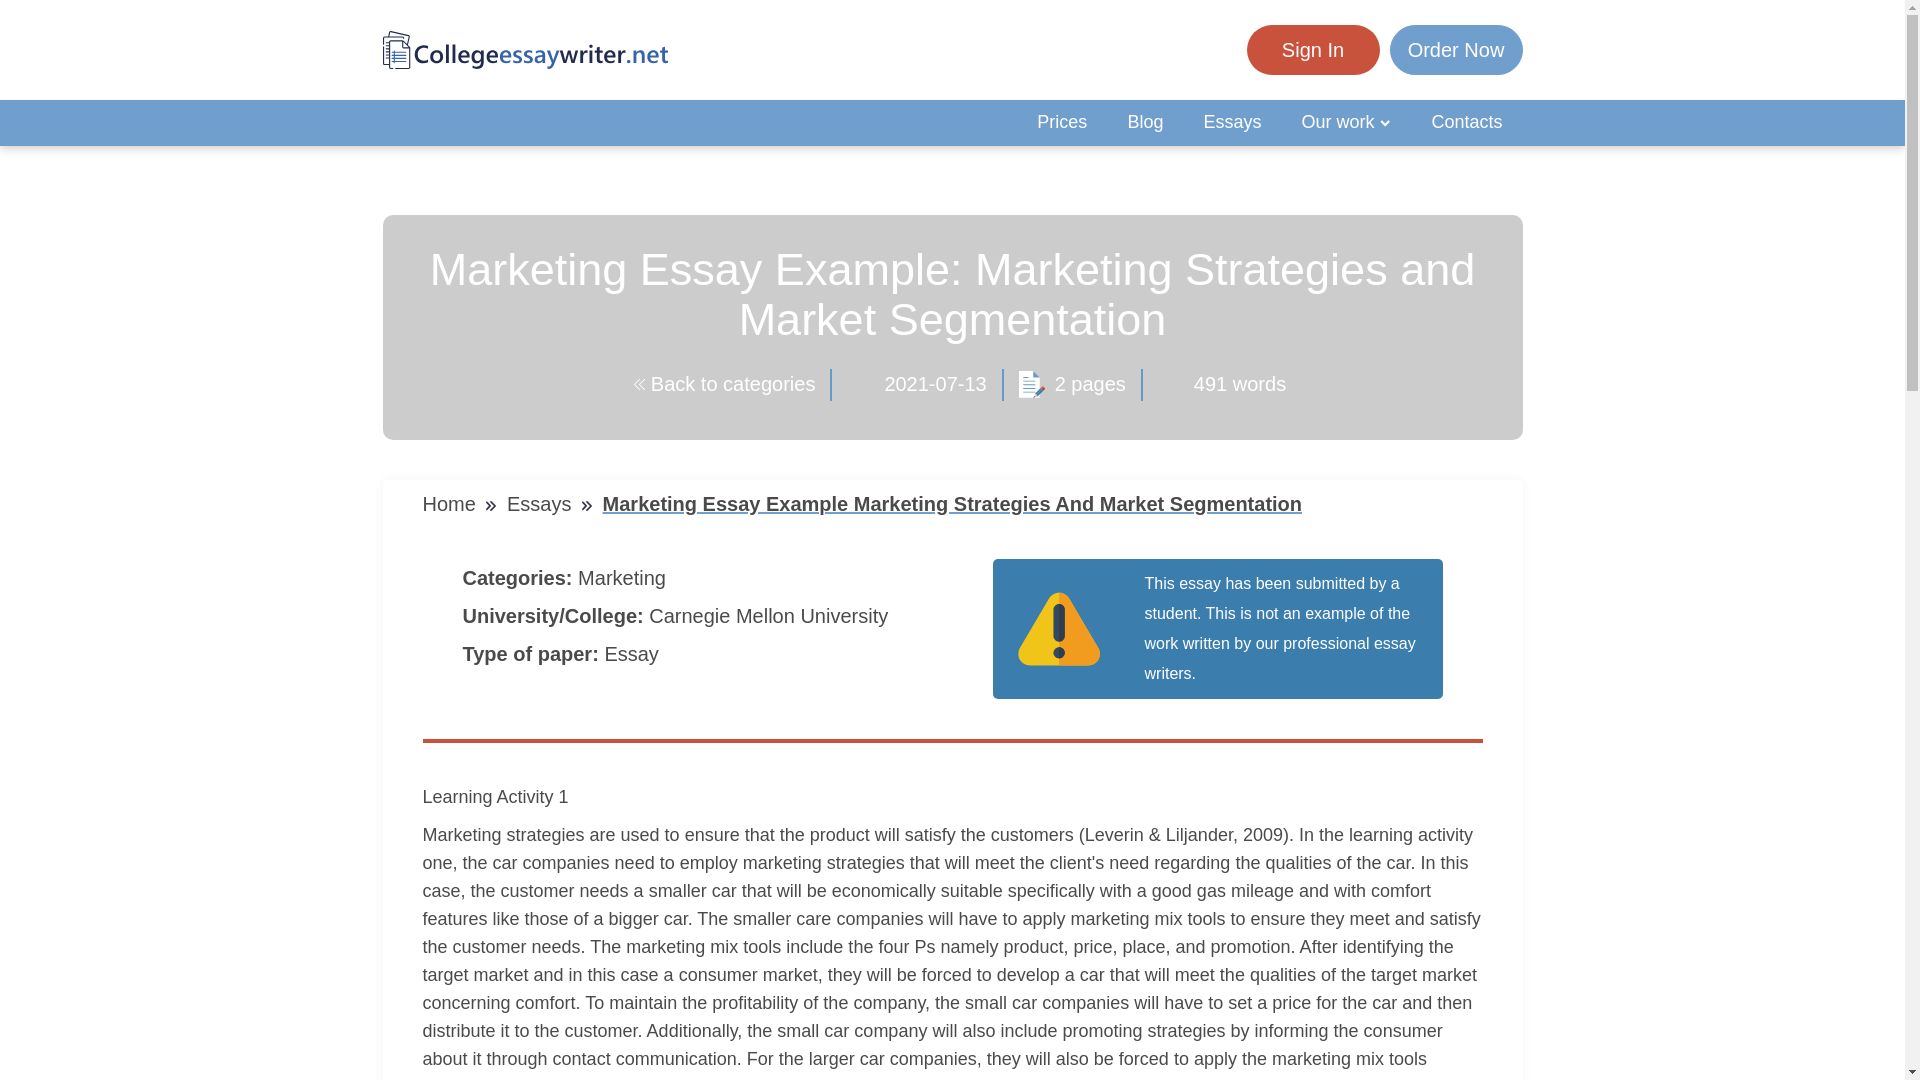 The image size is (1920, 1080). What do you see at coordinates (1062, 122) in the screenshot?
I see `Prices` at bounding box center [1062, 122].